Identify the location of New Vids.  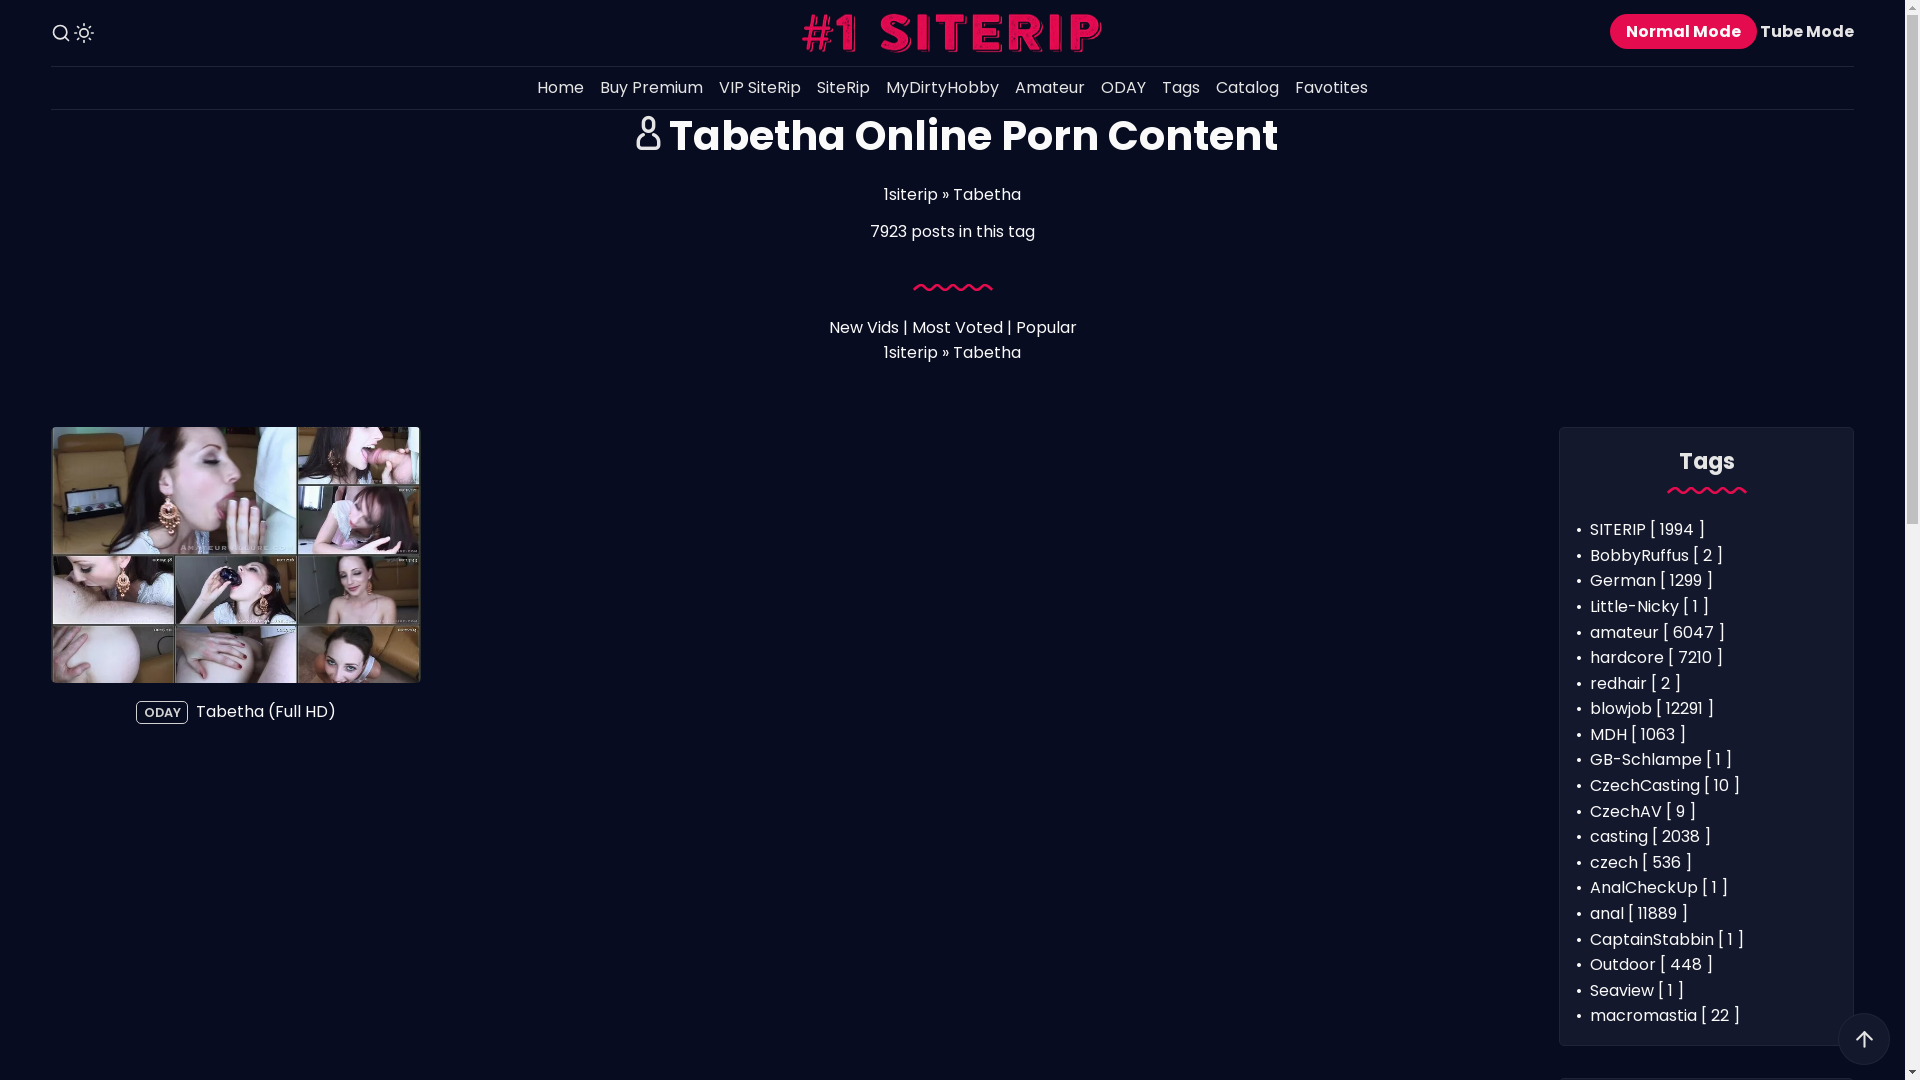
(863, 328).